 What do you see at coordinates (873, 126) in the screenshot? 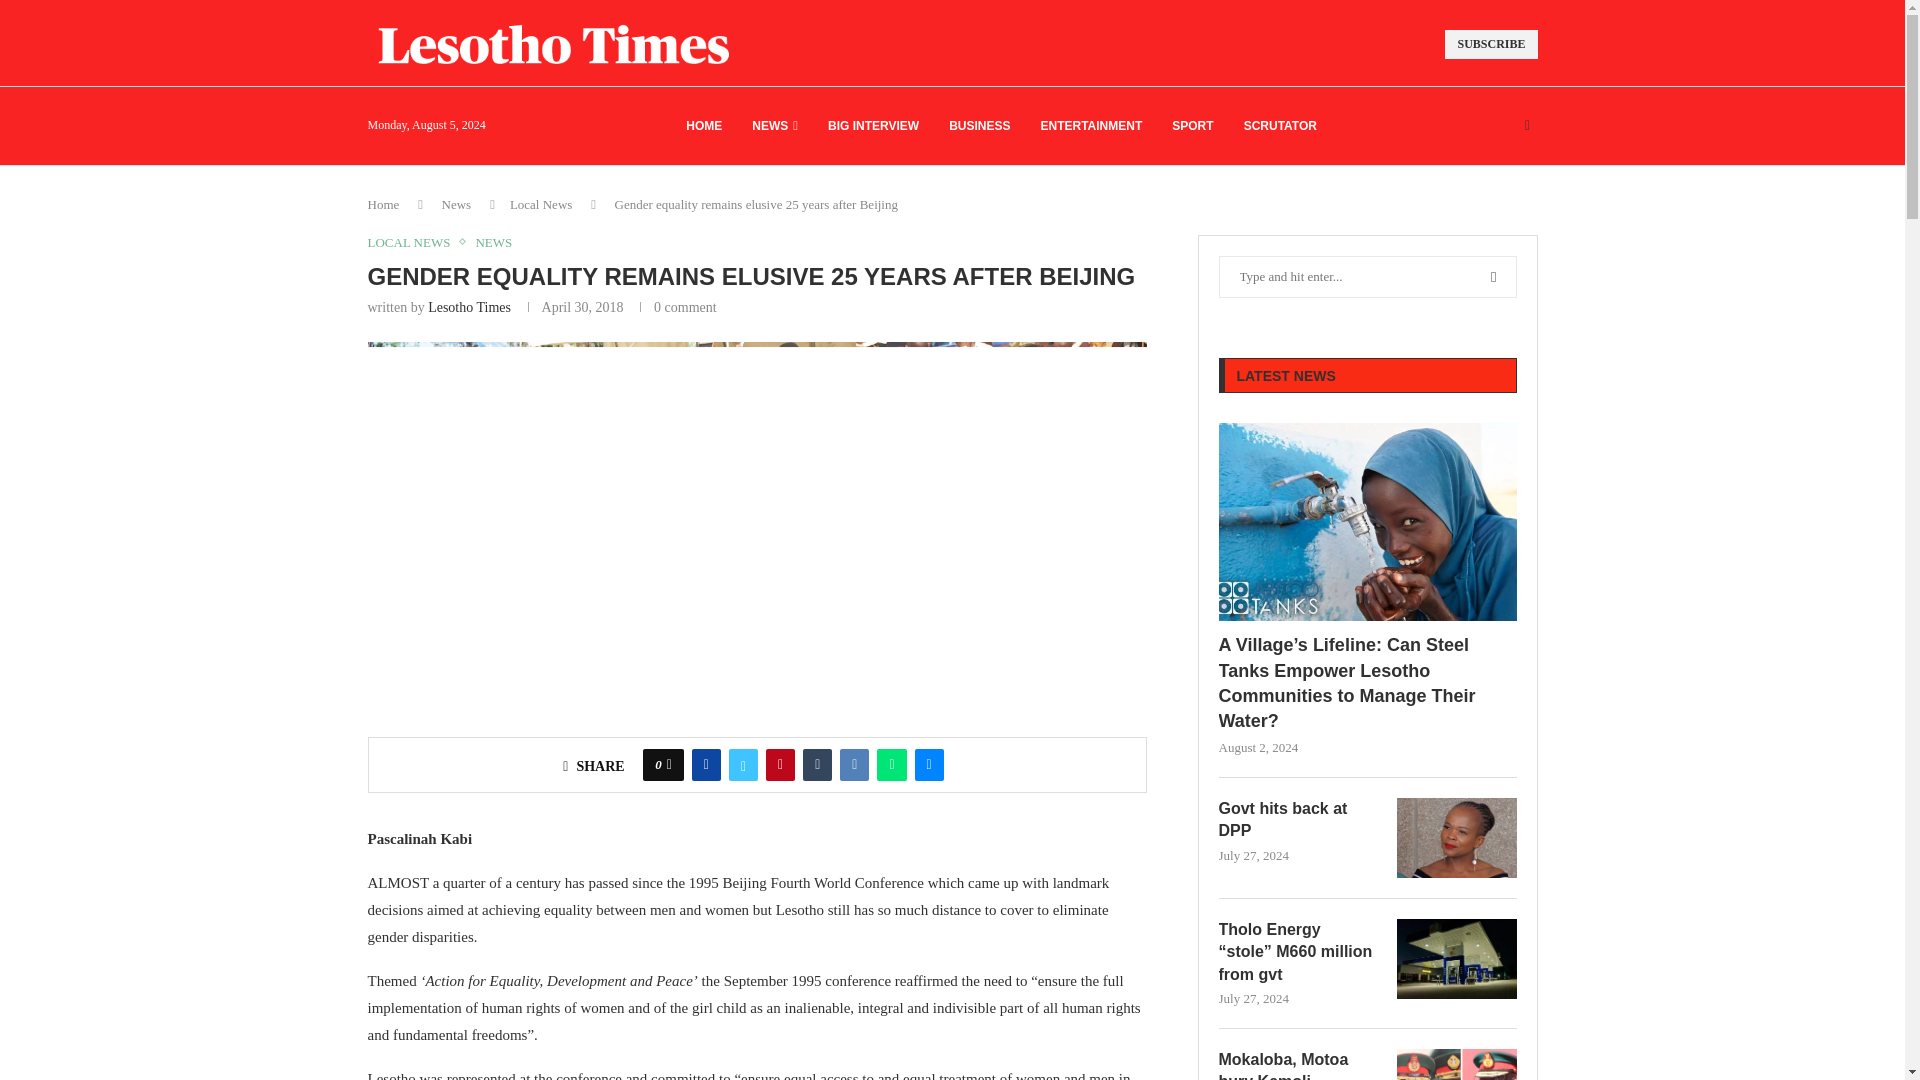
I see `BIG INTERVIEW` at bounding box center [873, 126].